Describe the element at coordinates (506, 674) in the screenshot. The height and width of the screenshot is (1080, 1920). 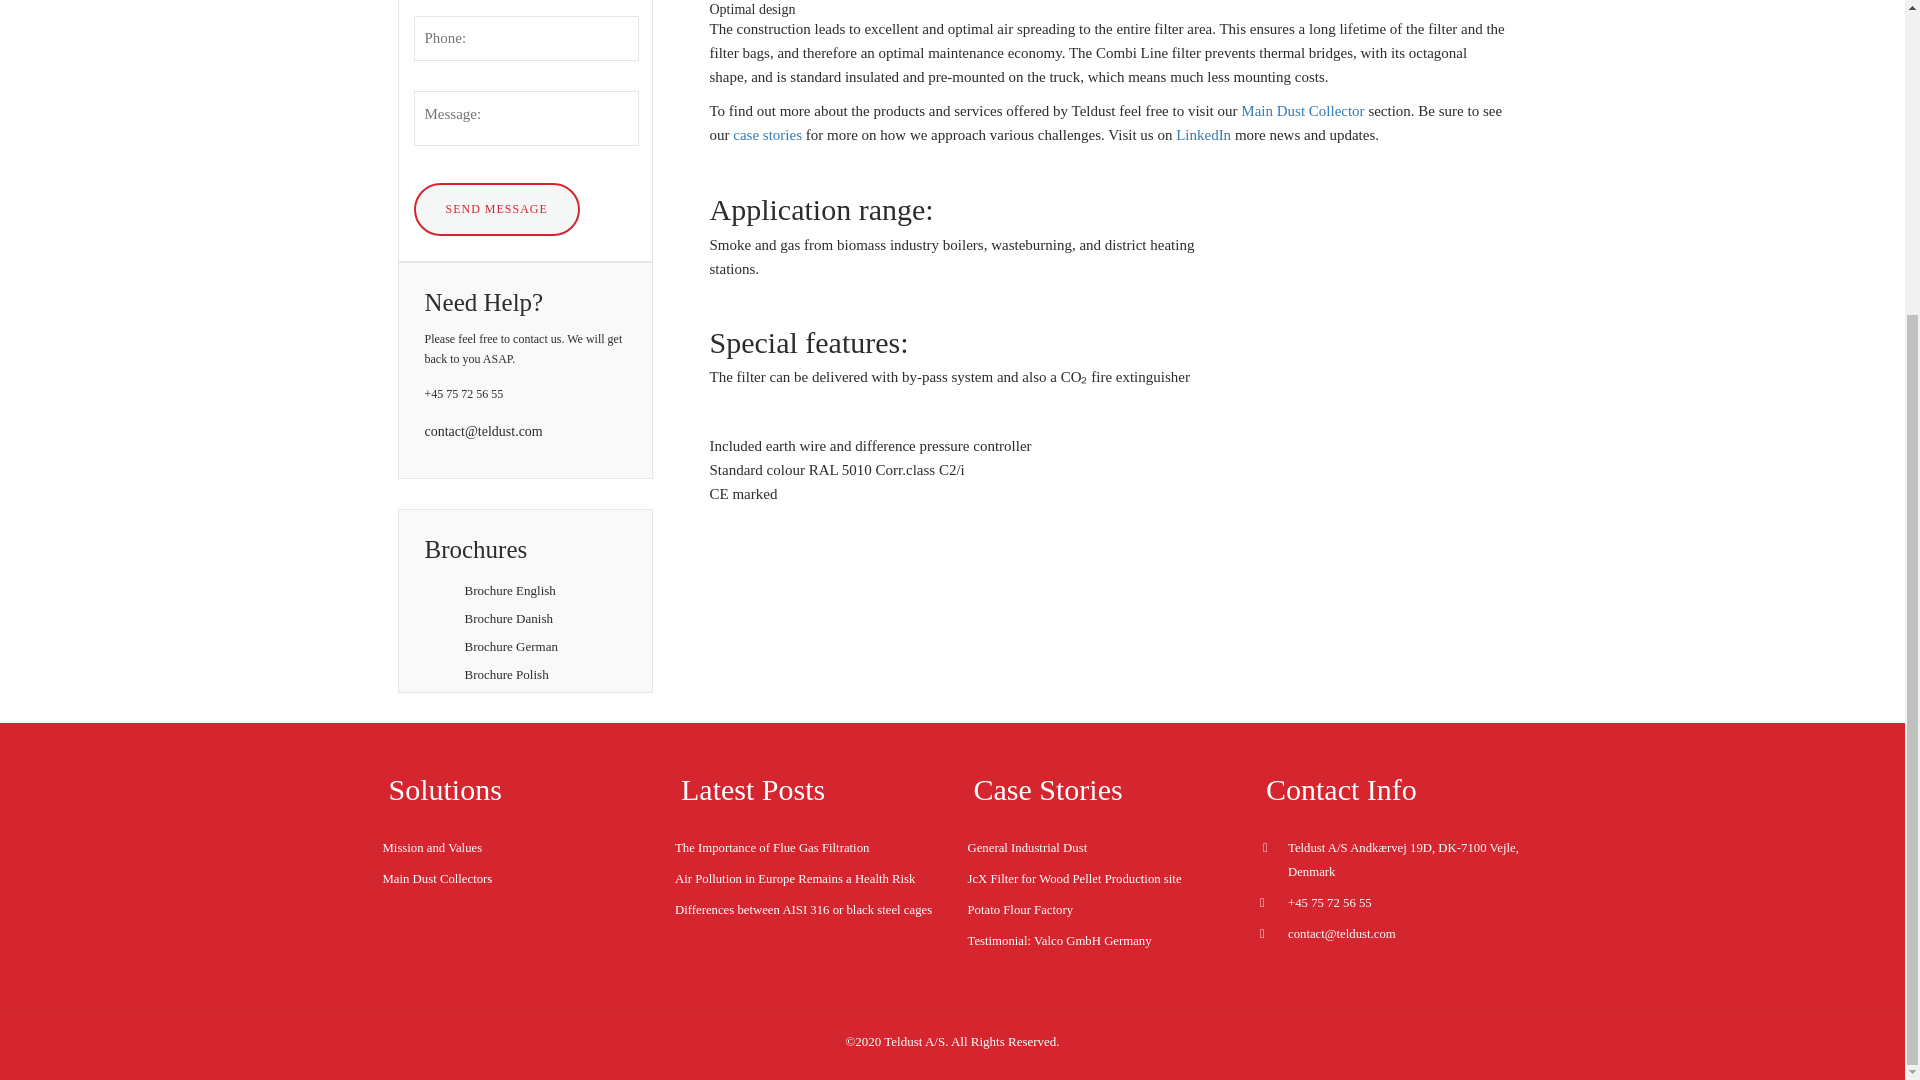
I see `Brochure Polish` at that location.